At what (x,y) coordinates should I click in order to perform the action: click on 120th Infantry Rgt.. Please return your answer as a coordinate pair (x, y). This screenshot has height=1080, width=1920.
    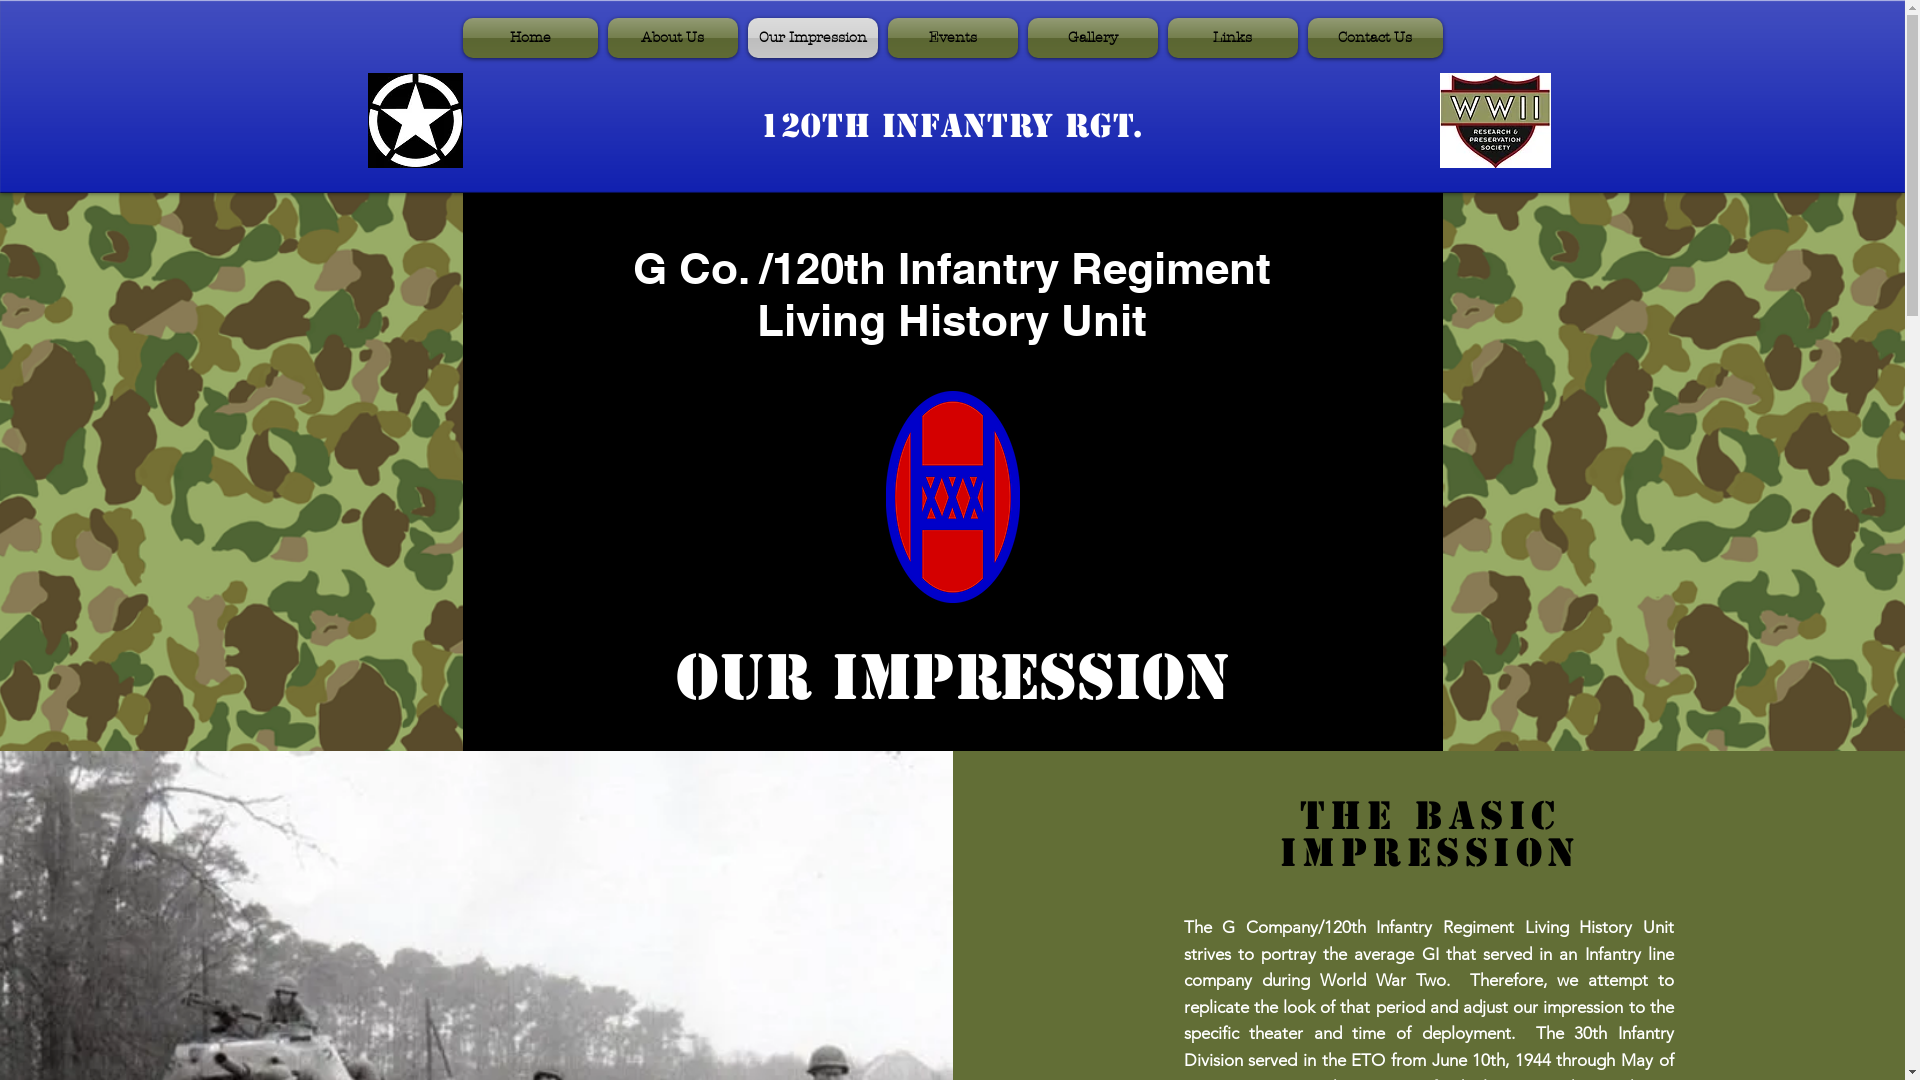
    Looking at the image, I should click on (952, 126).